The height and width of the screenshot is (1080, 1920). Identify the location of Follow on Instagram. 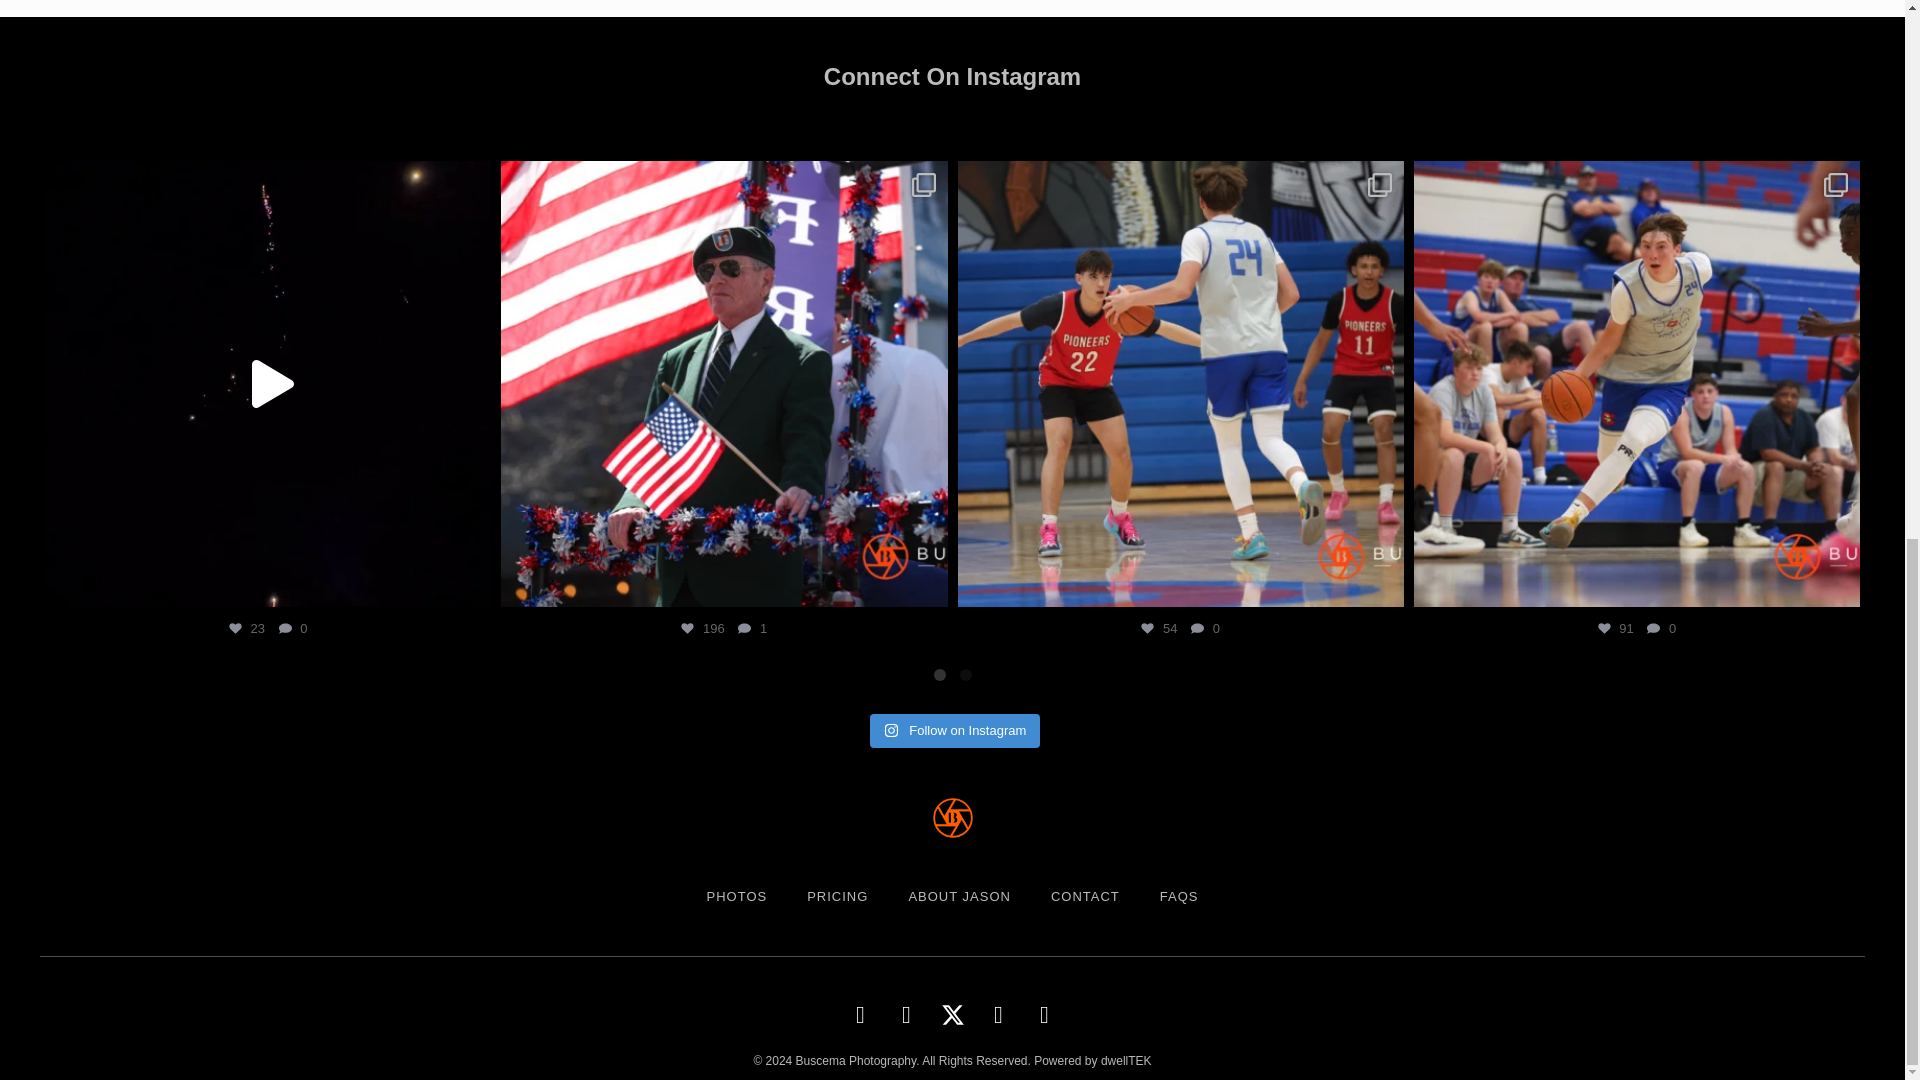
(954, 730).